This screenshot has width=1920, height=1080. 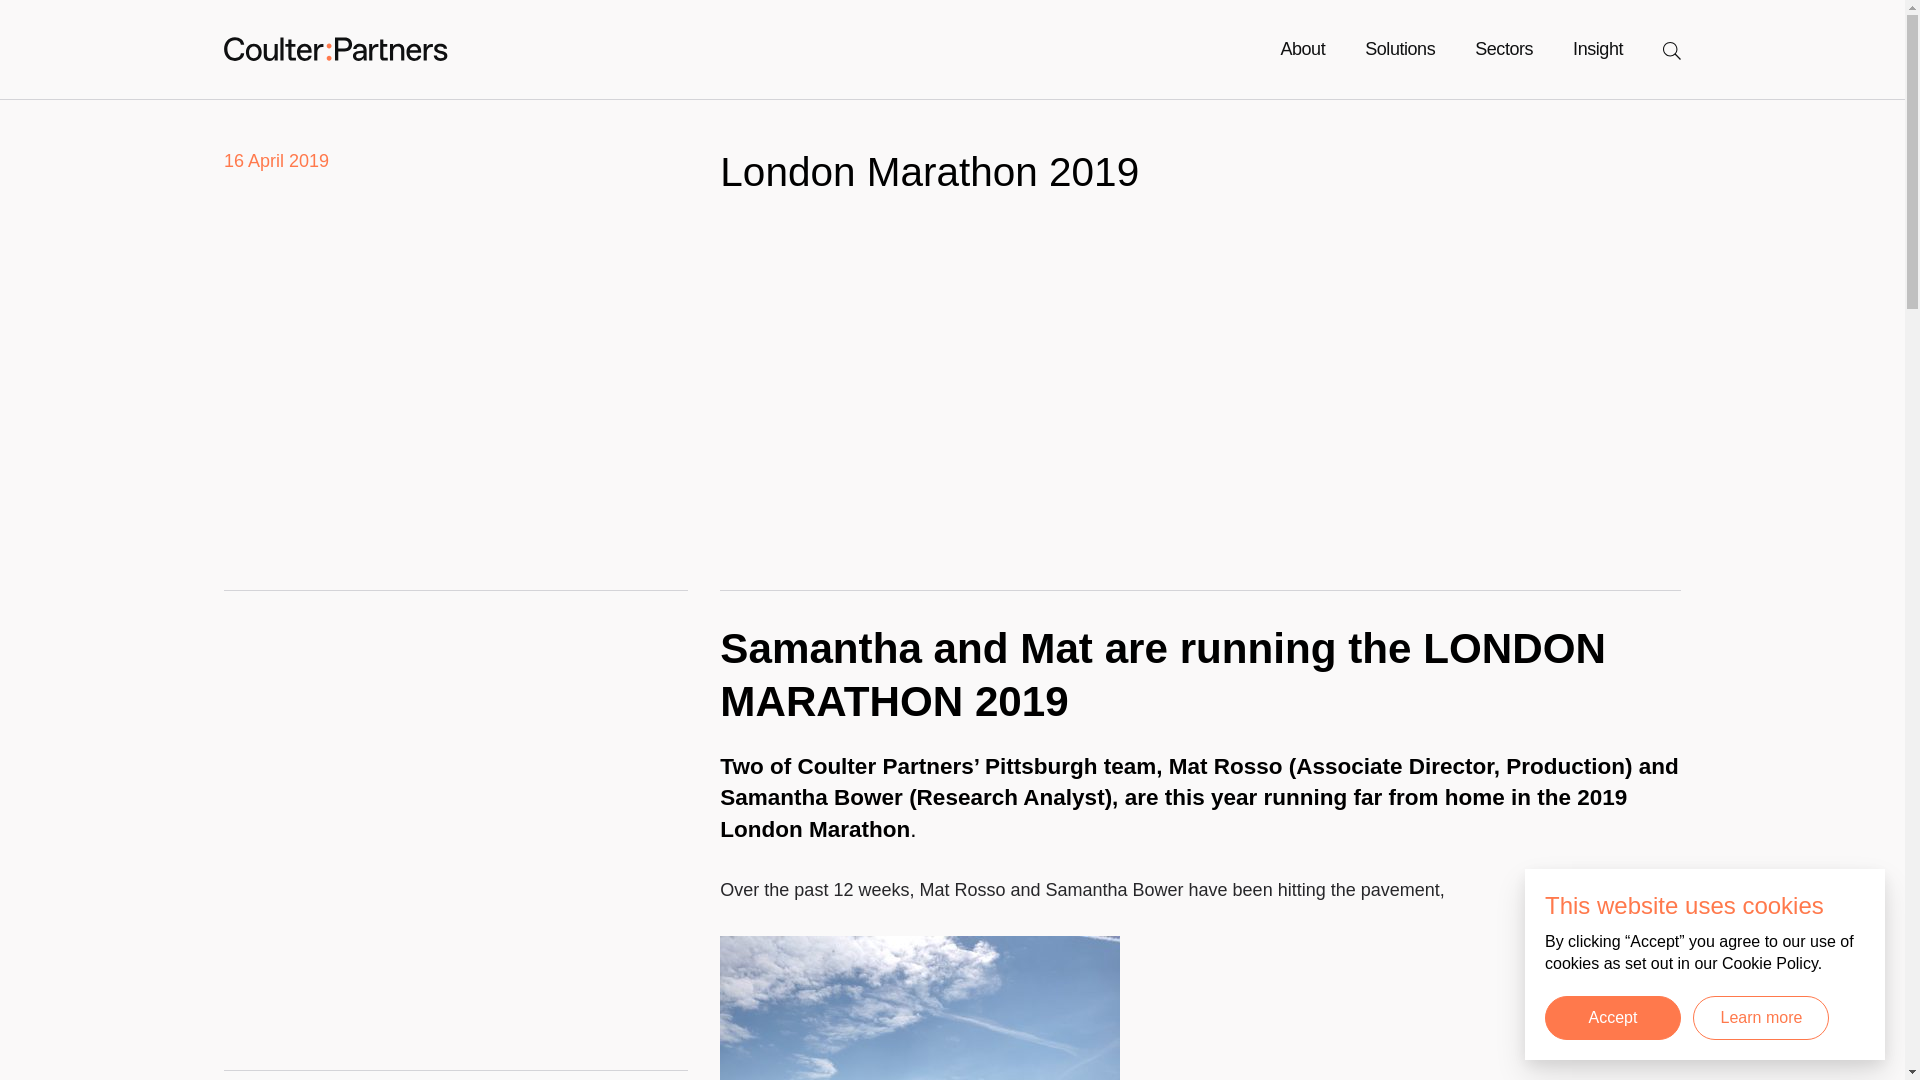 What do you see at coordinates (1503, 48) in the screenshot?
I see `Sectors` at bounding box center [1503, 48].